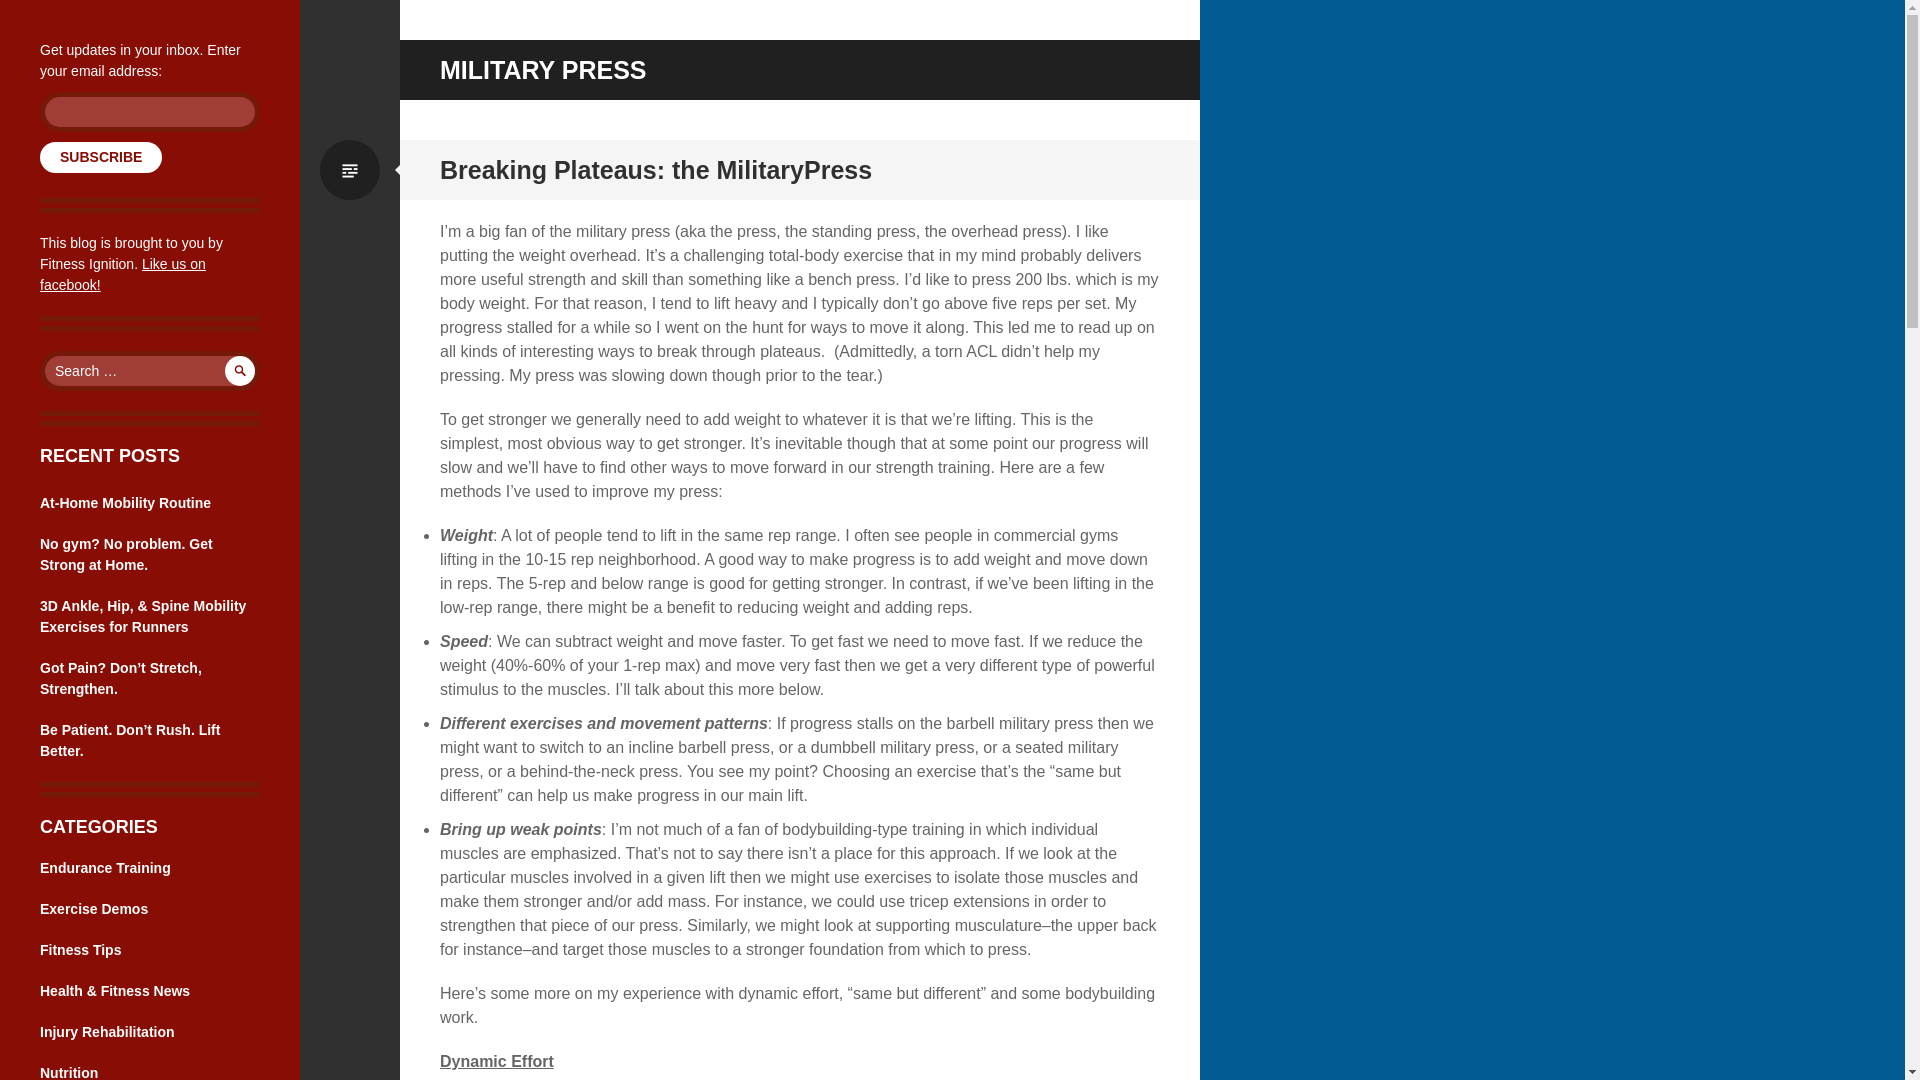  Describe the element at coordinates (150, 370) in the screenshot. I see `Search for:` at that location.